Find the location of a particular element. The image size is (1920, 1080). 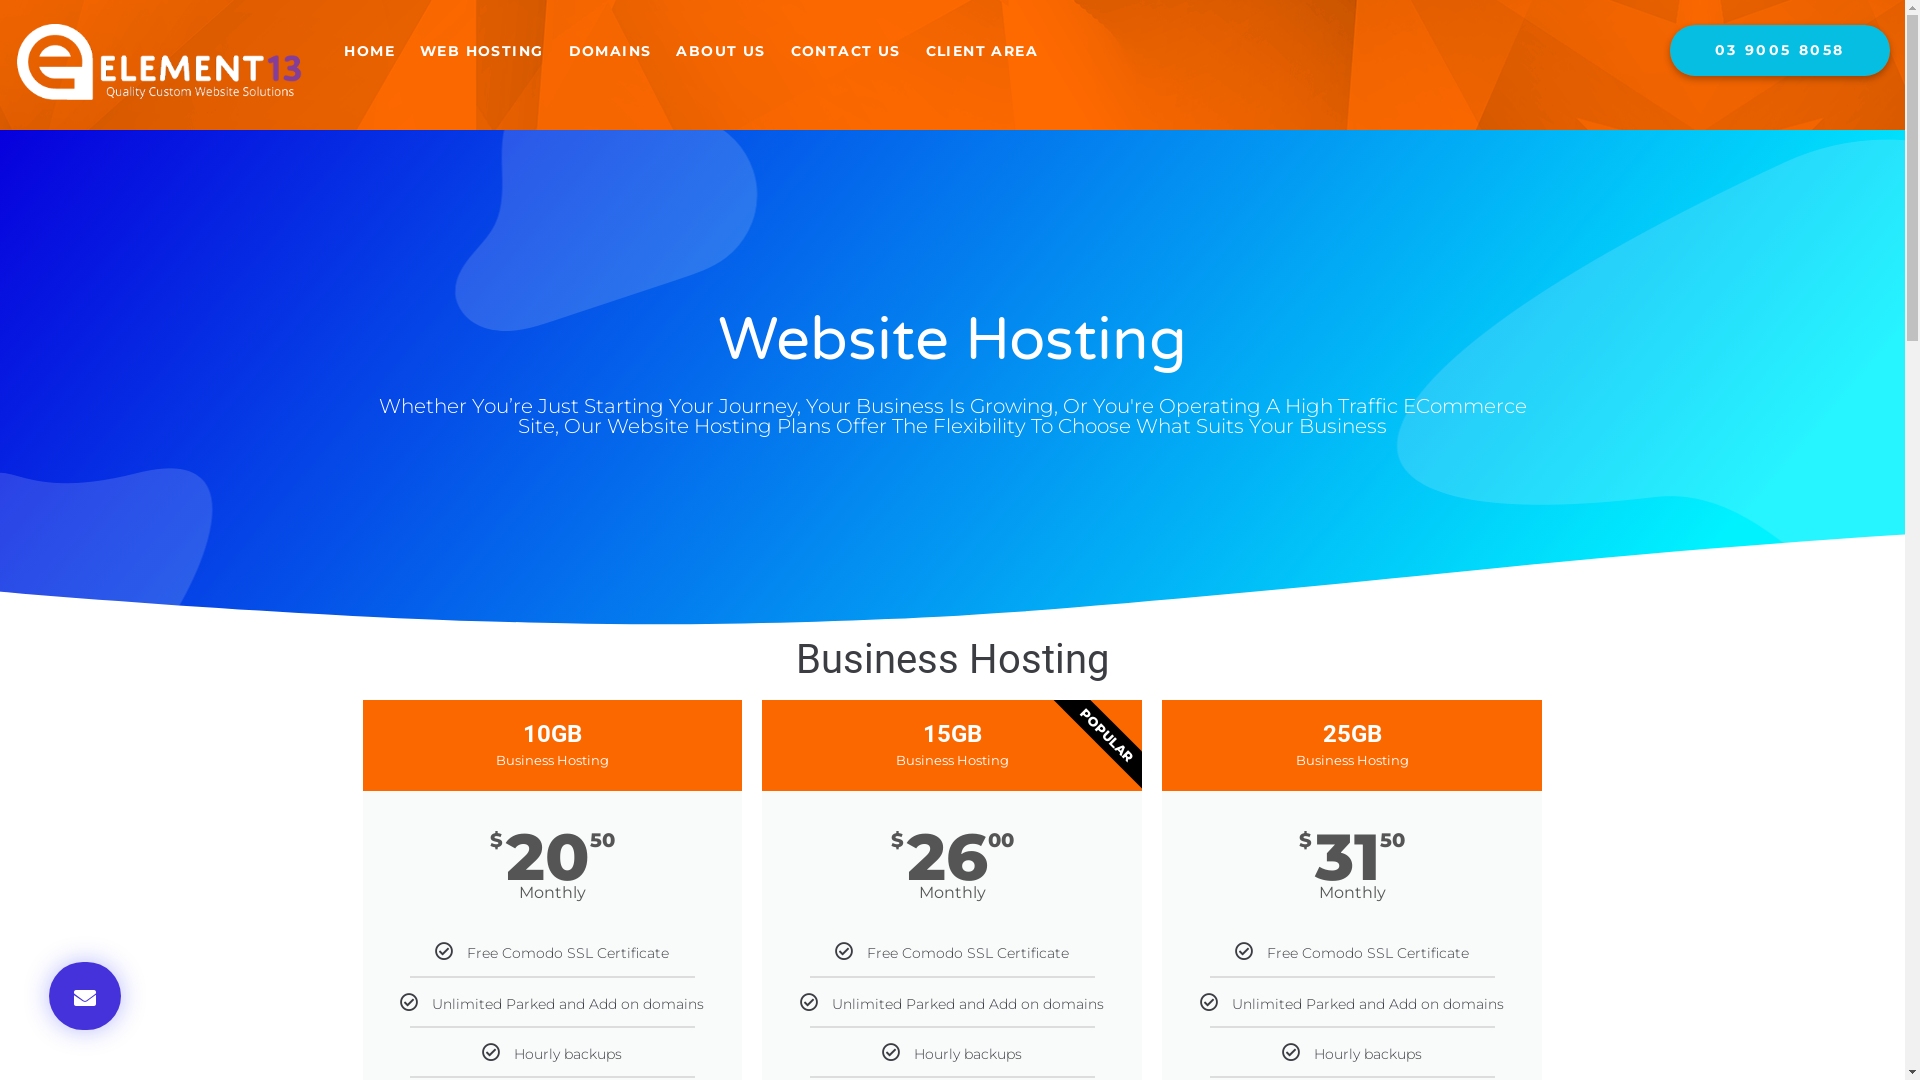

ABOUT US is located at coordinates (721, 52).